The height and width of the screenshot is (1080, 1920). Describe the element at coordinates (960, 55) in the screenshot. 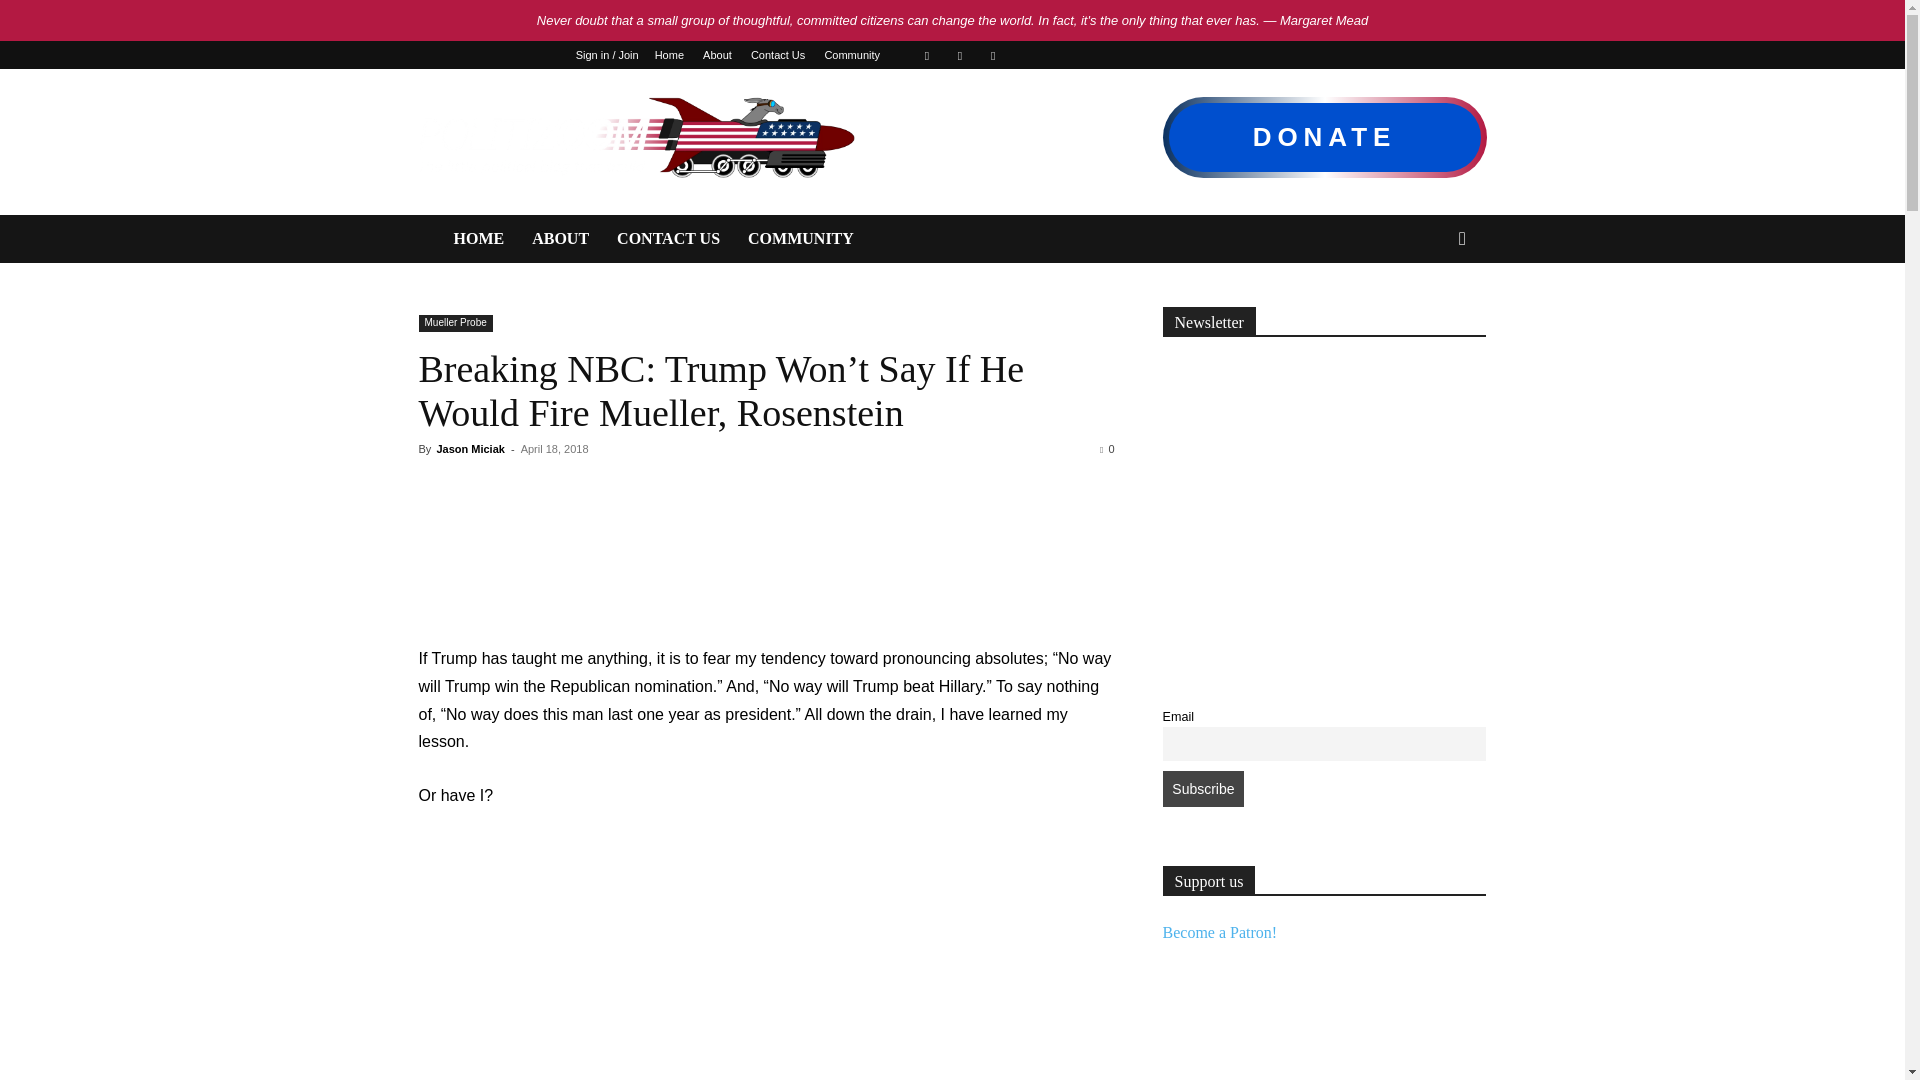

I see `Twitter` at that location.